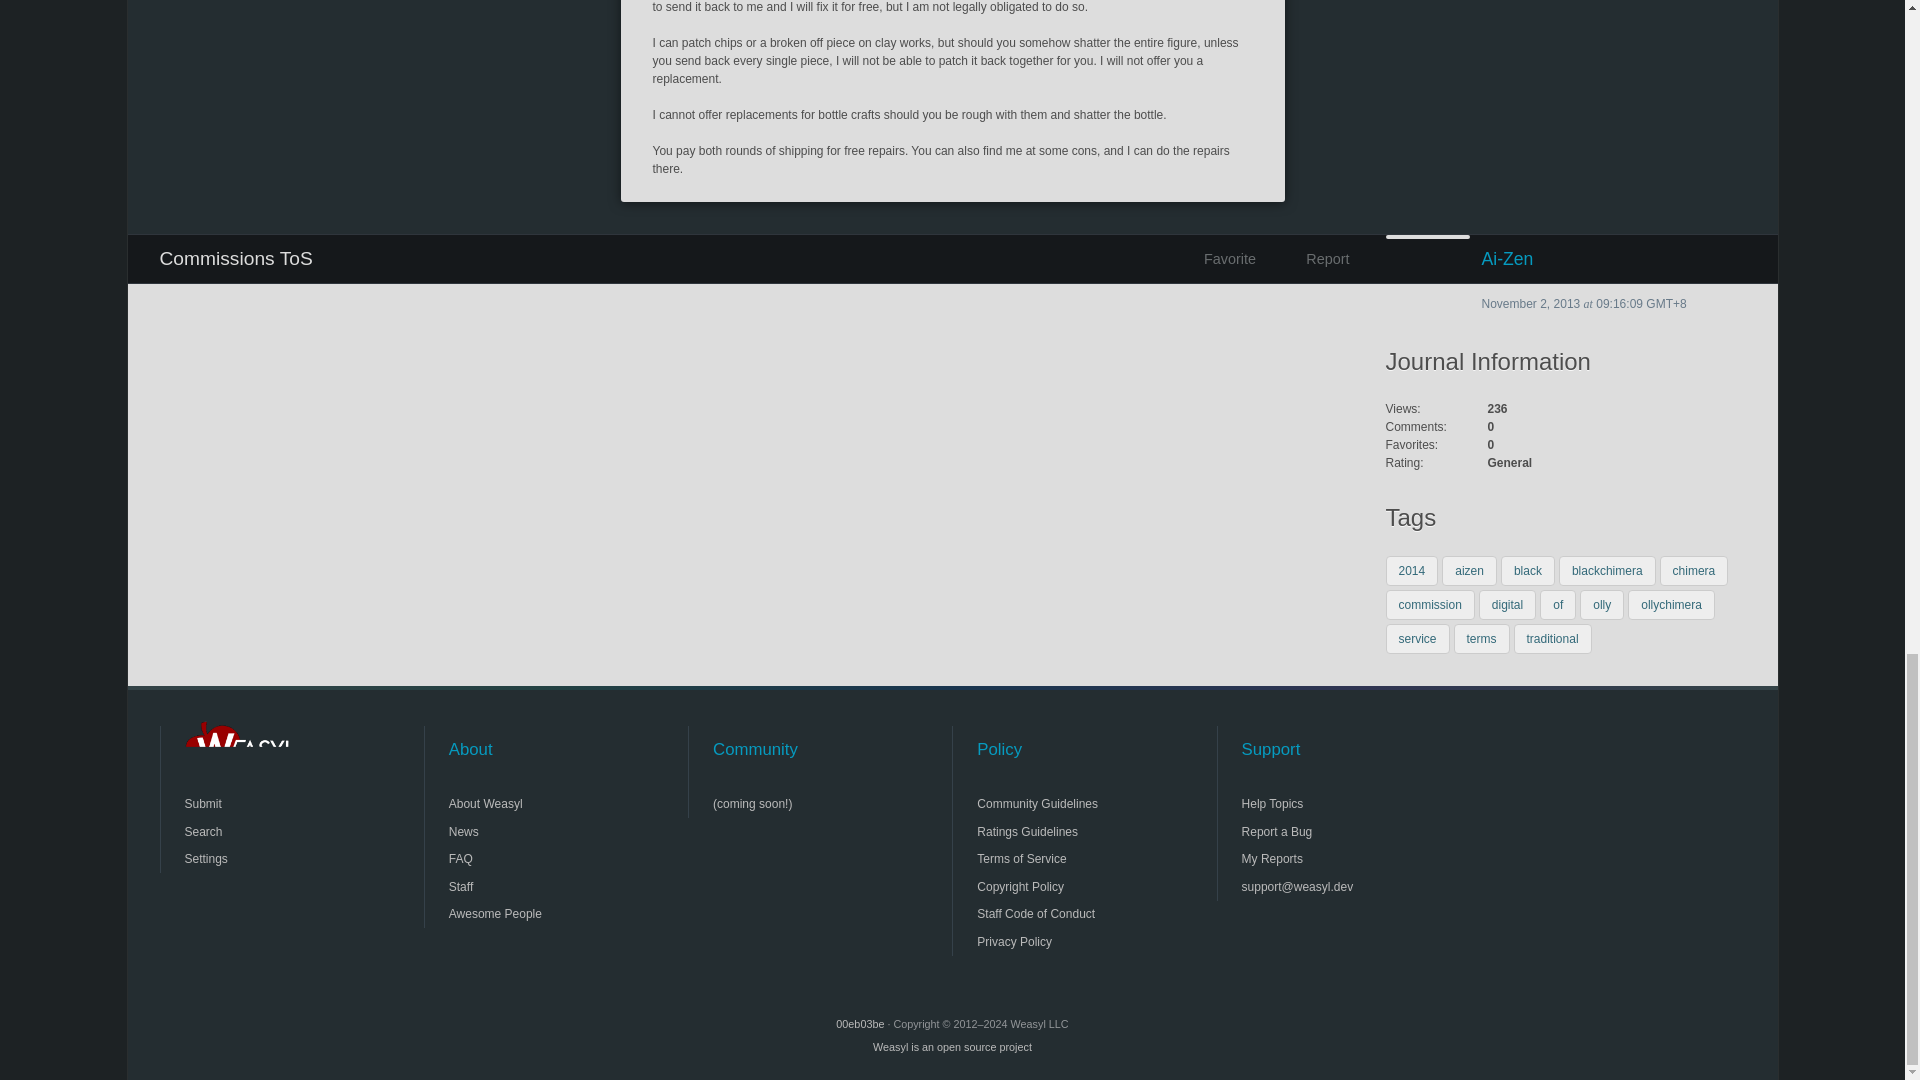 The width and height of the screenshot is (1920, 1080). I want to click on Report, so click(1310, 258).